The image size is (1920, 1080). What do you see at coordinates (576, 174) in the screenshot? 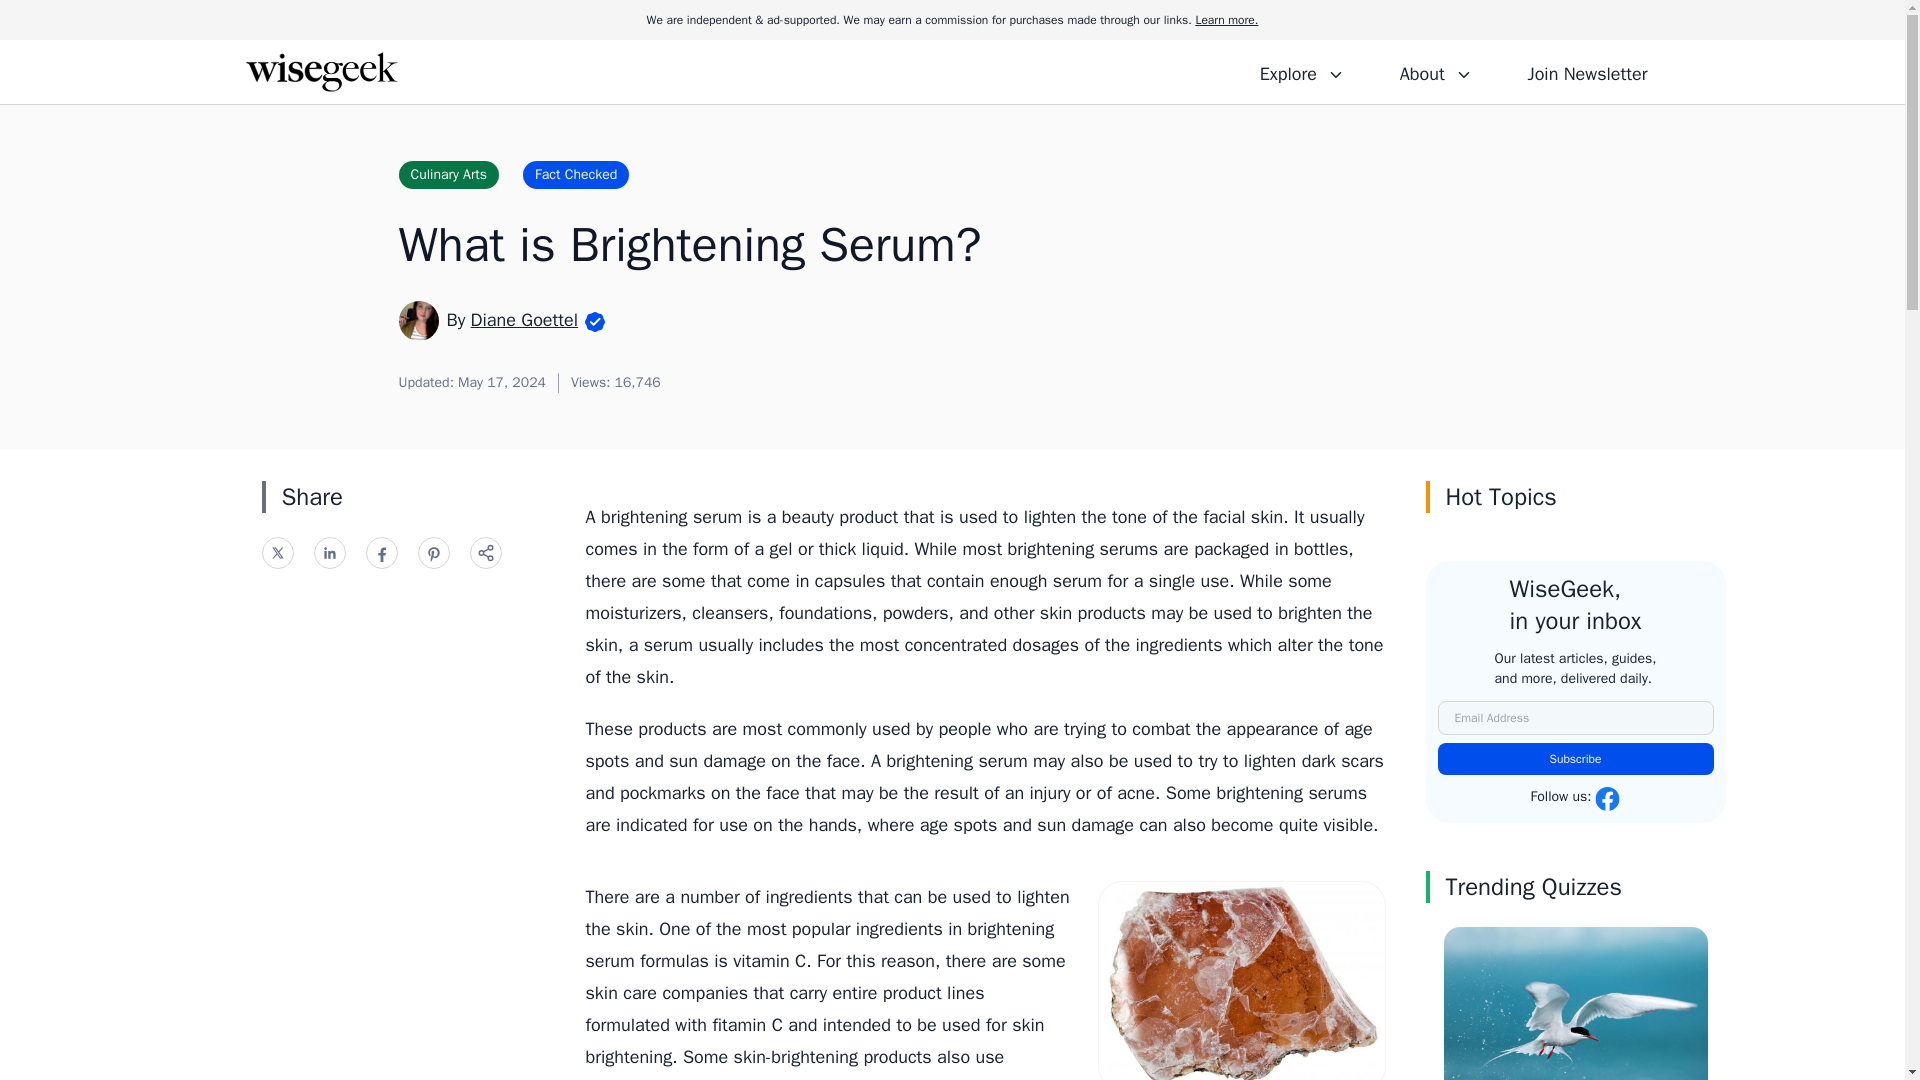
I see `Fact Checked` at bounding box center [576, 174].